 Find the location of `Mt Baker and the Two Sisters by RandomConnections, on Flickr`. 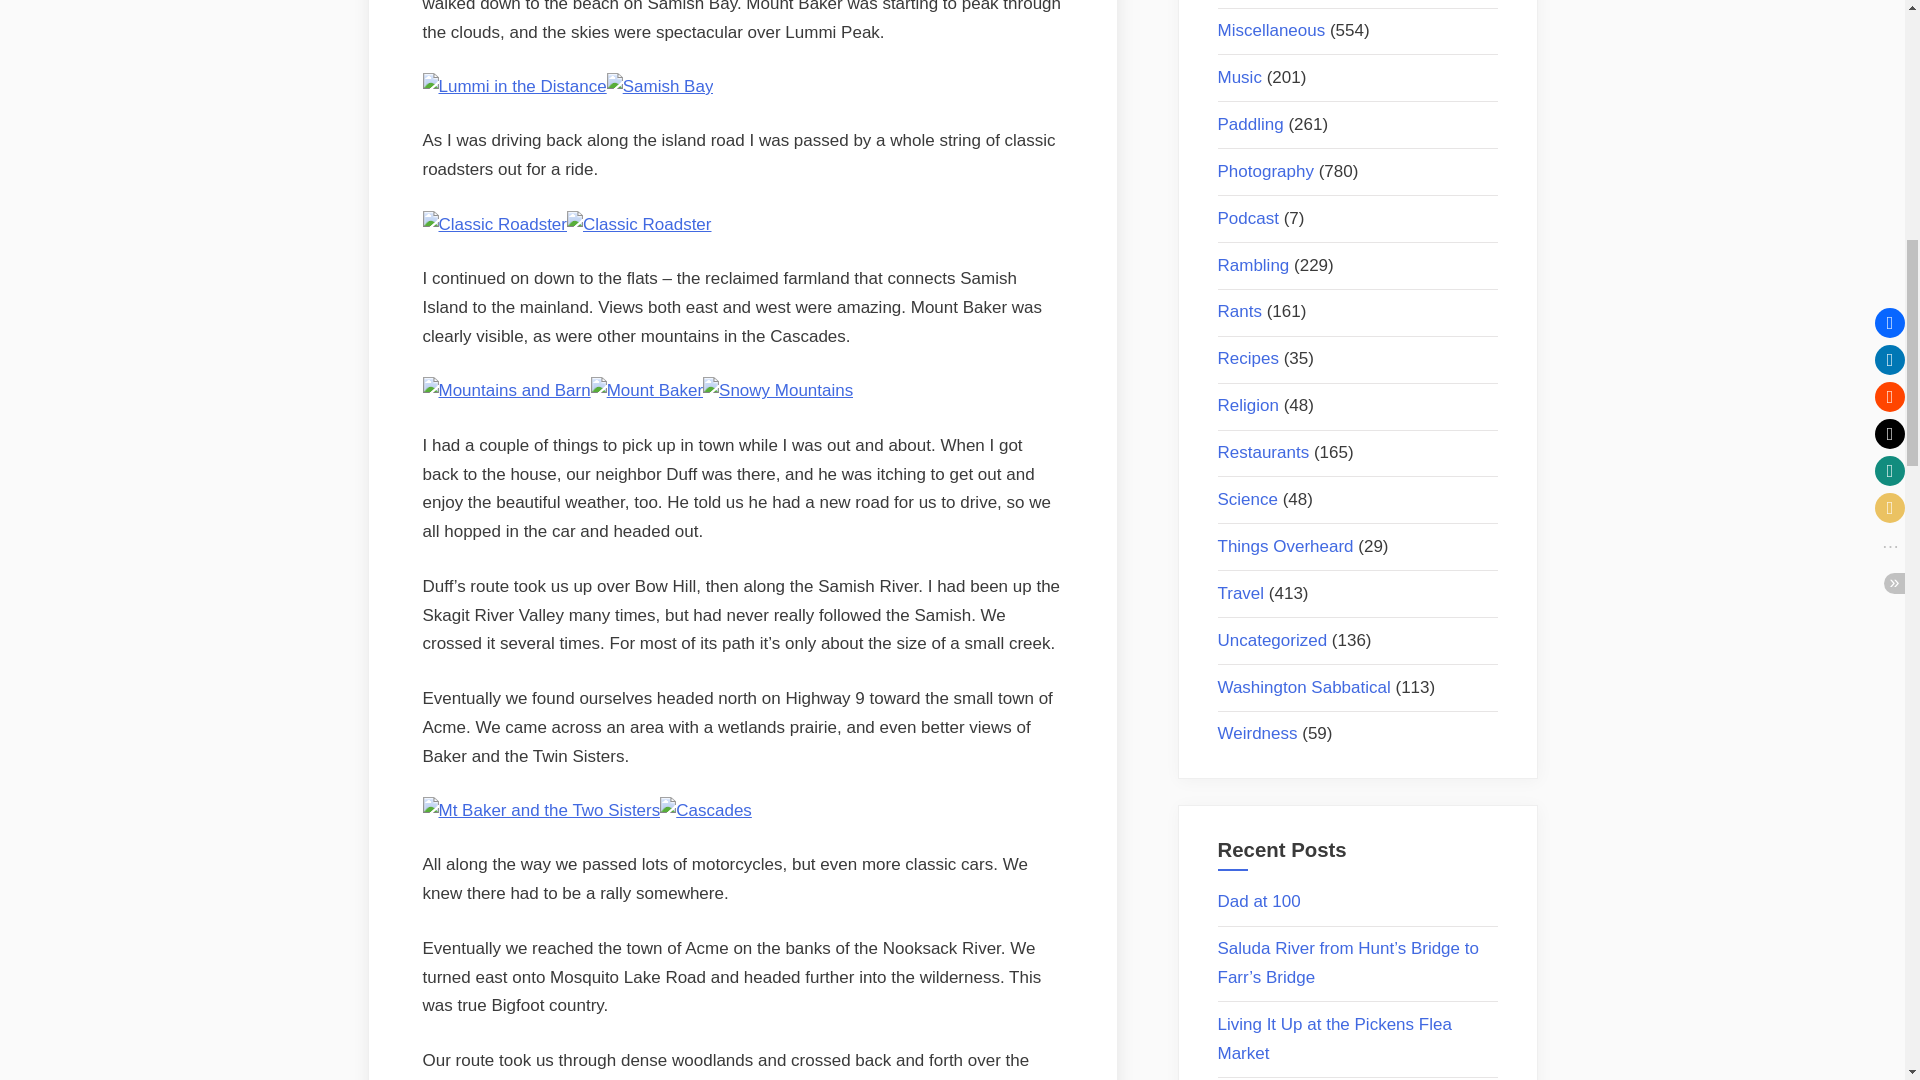

Mt Baker and the Two Sisters by RandomConnections, on Flickr is located at coordinates (541, 810).